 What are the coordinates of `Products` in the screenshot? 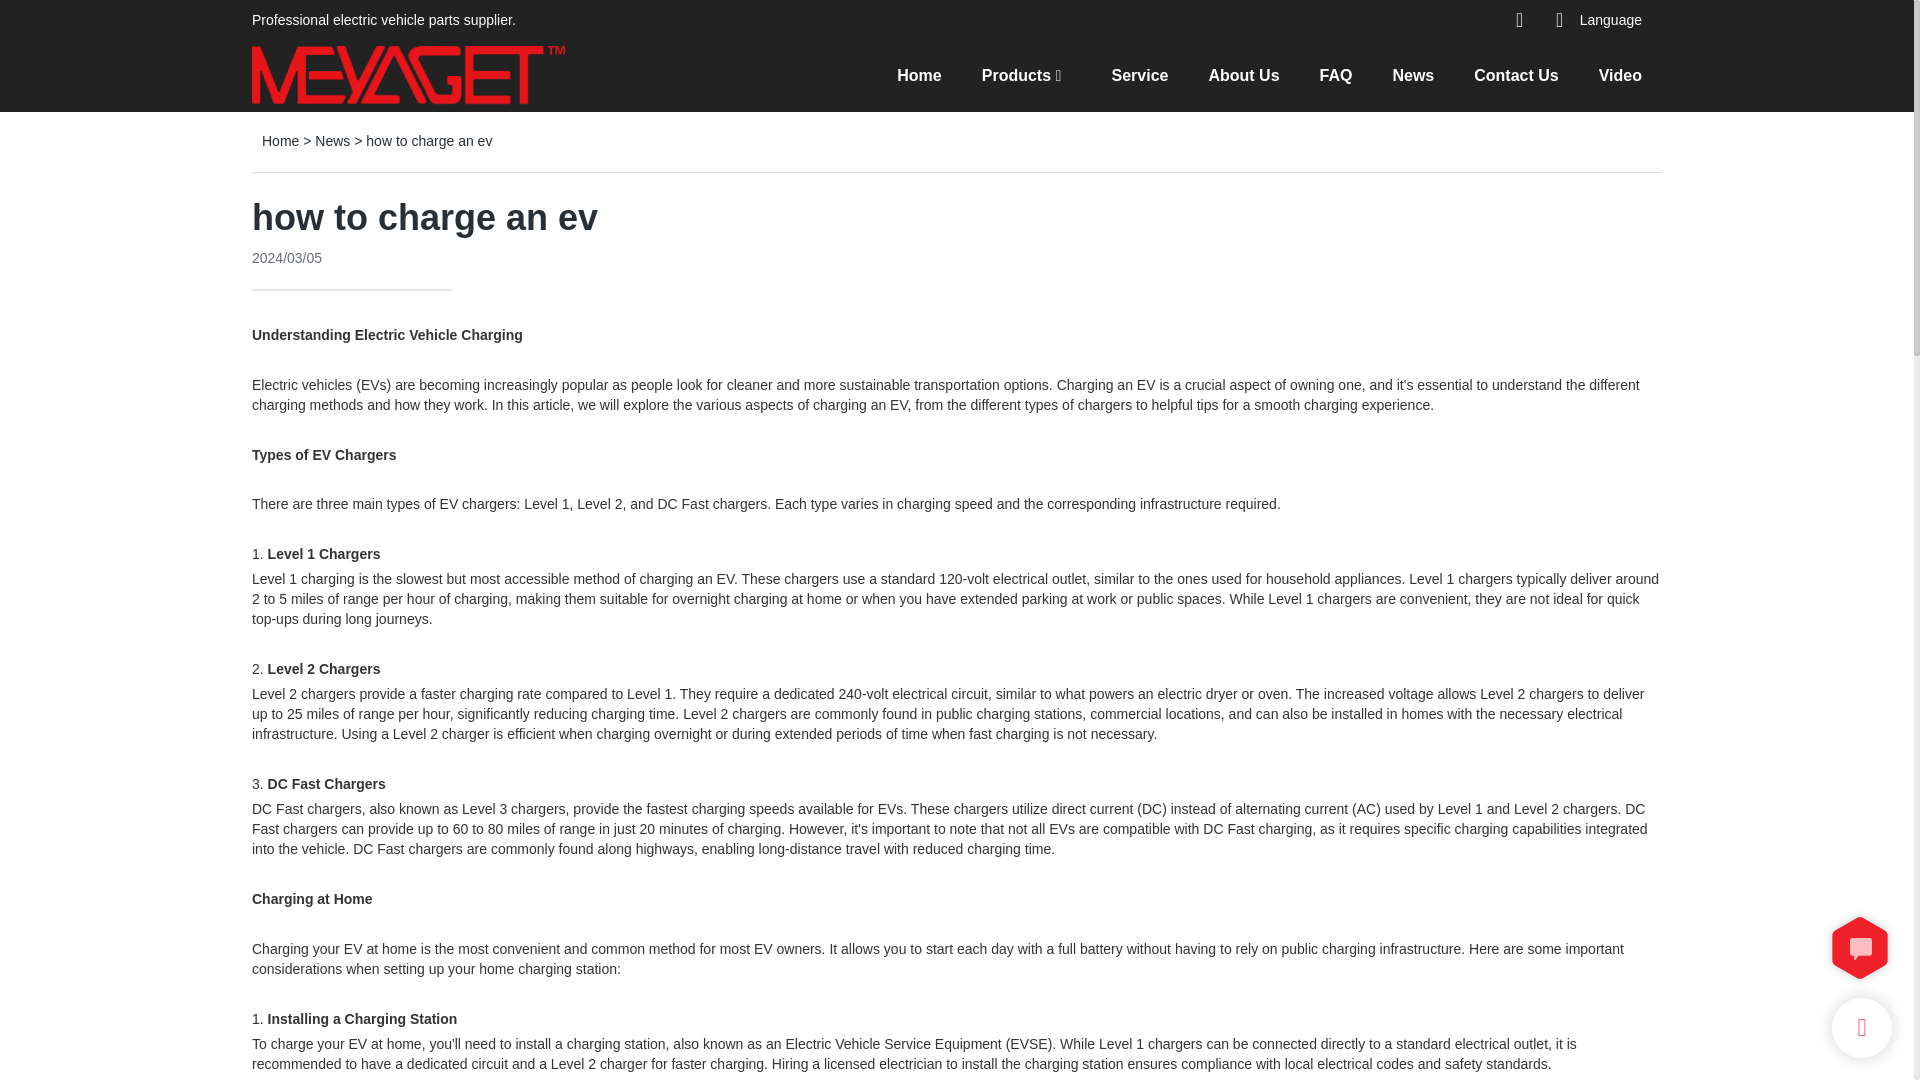 It's located at (1016, 74).